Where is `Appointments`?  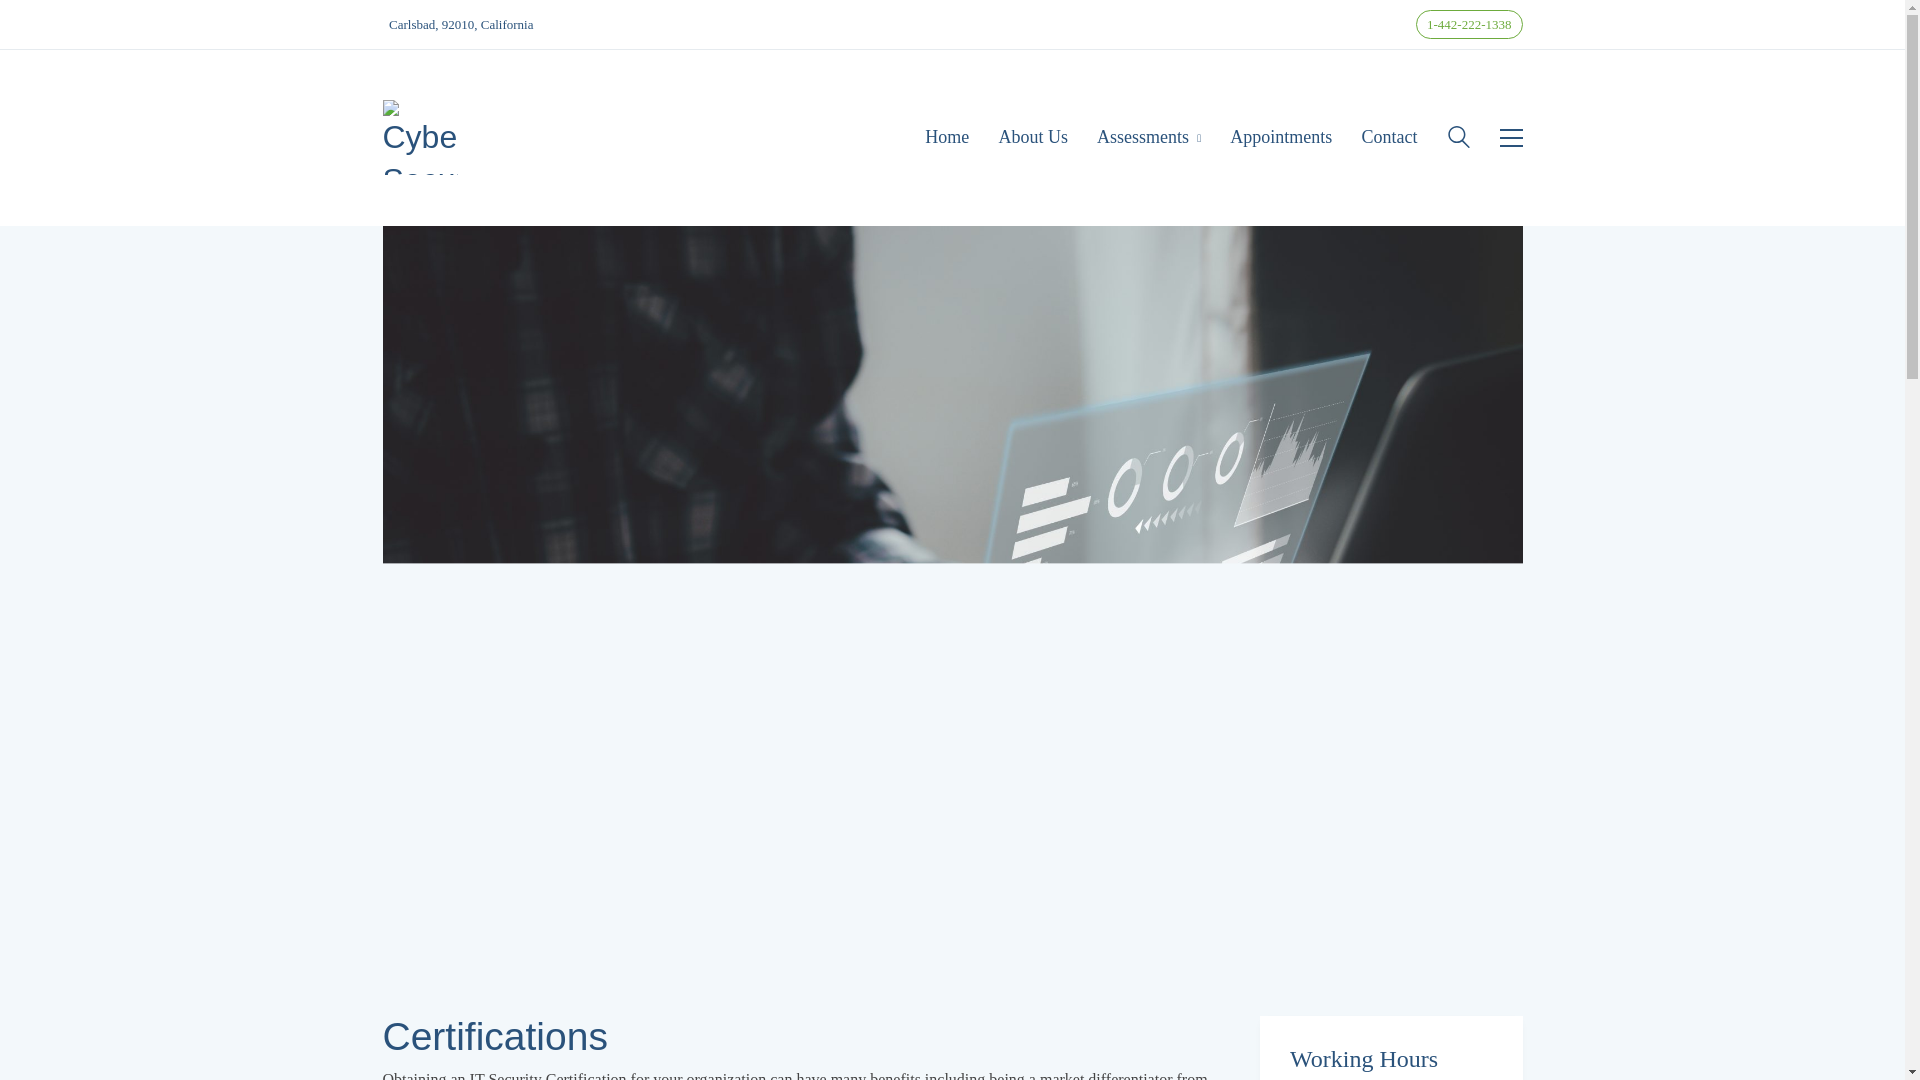
Appointments is located at coordinates (1281, 138).